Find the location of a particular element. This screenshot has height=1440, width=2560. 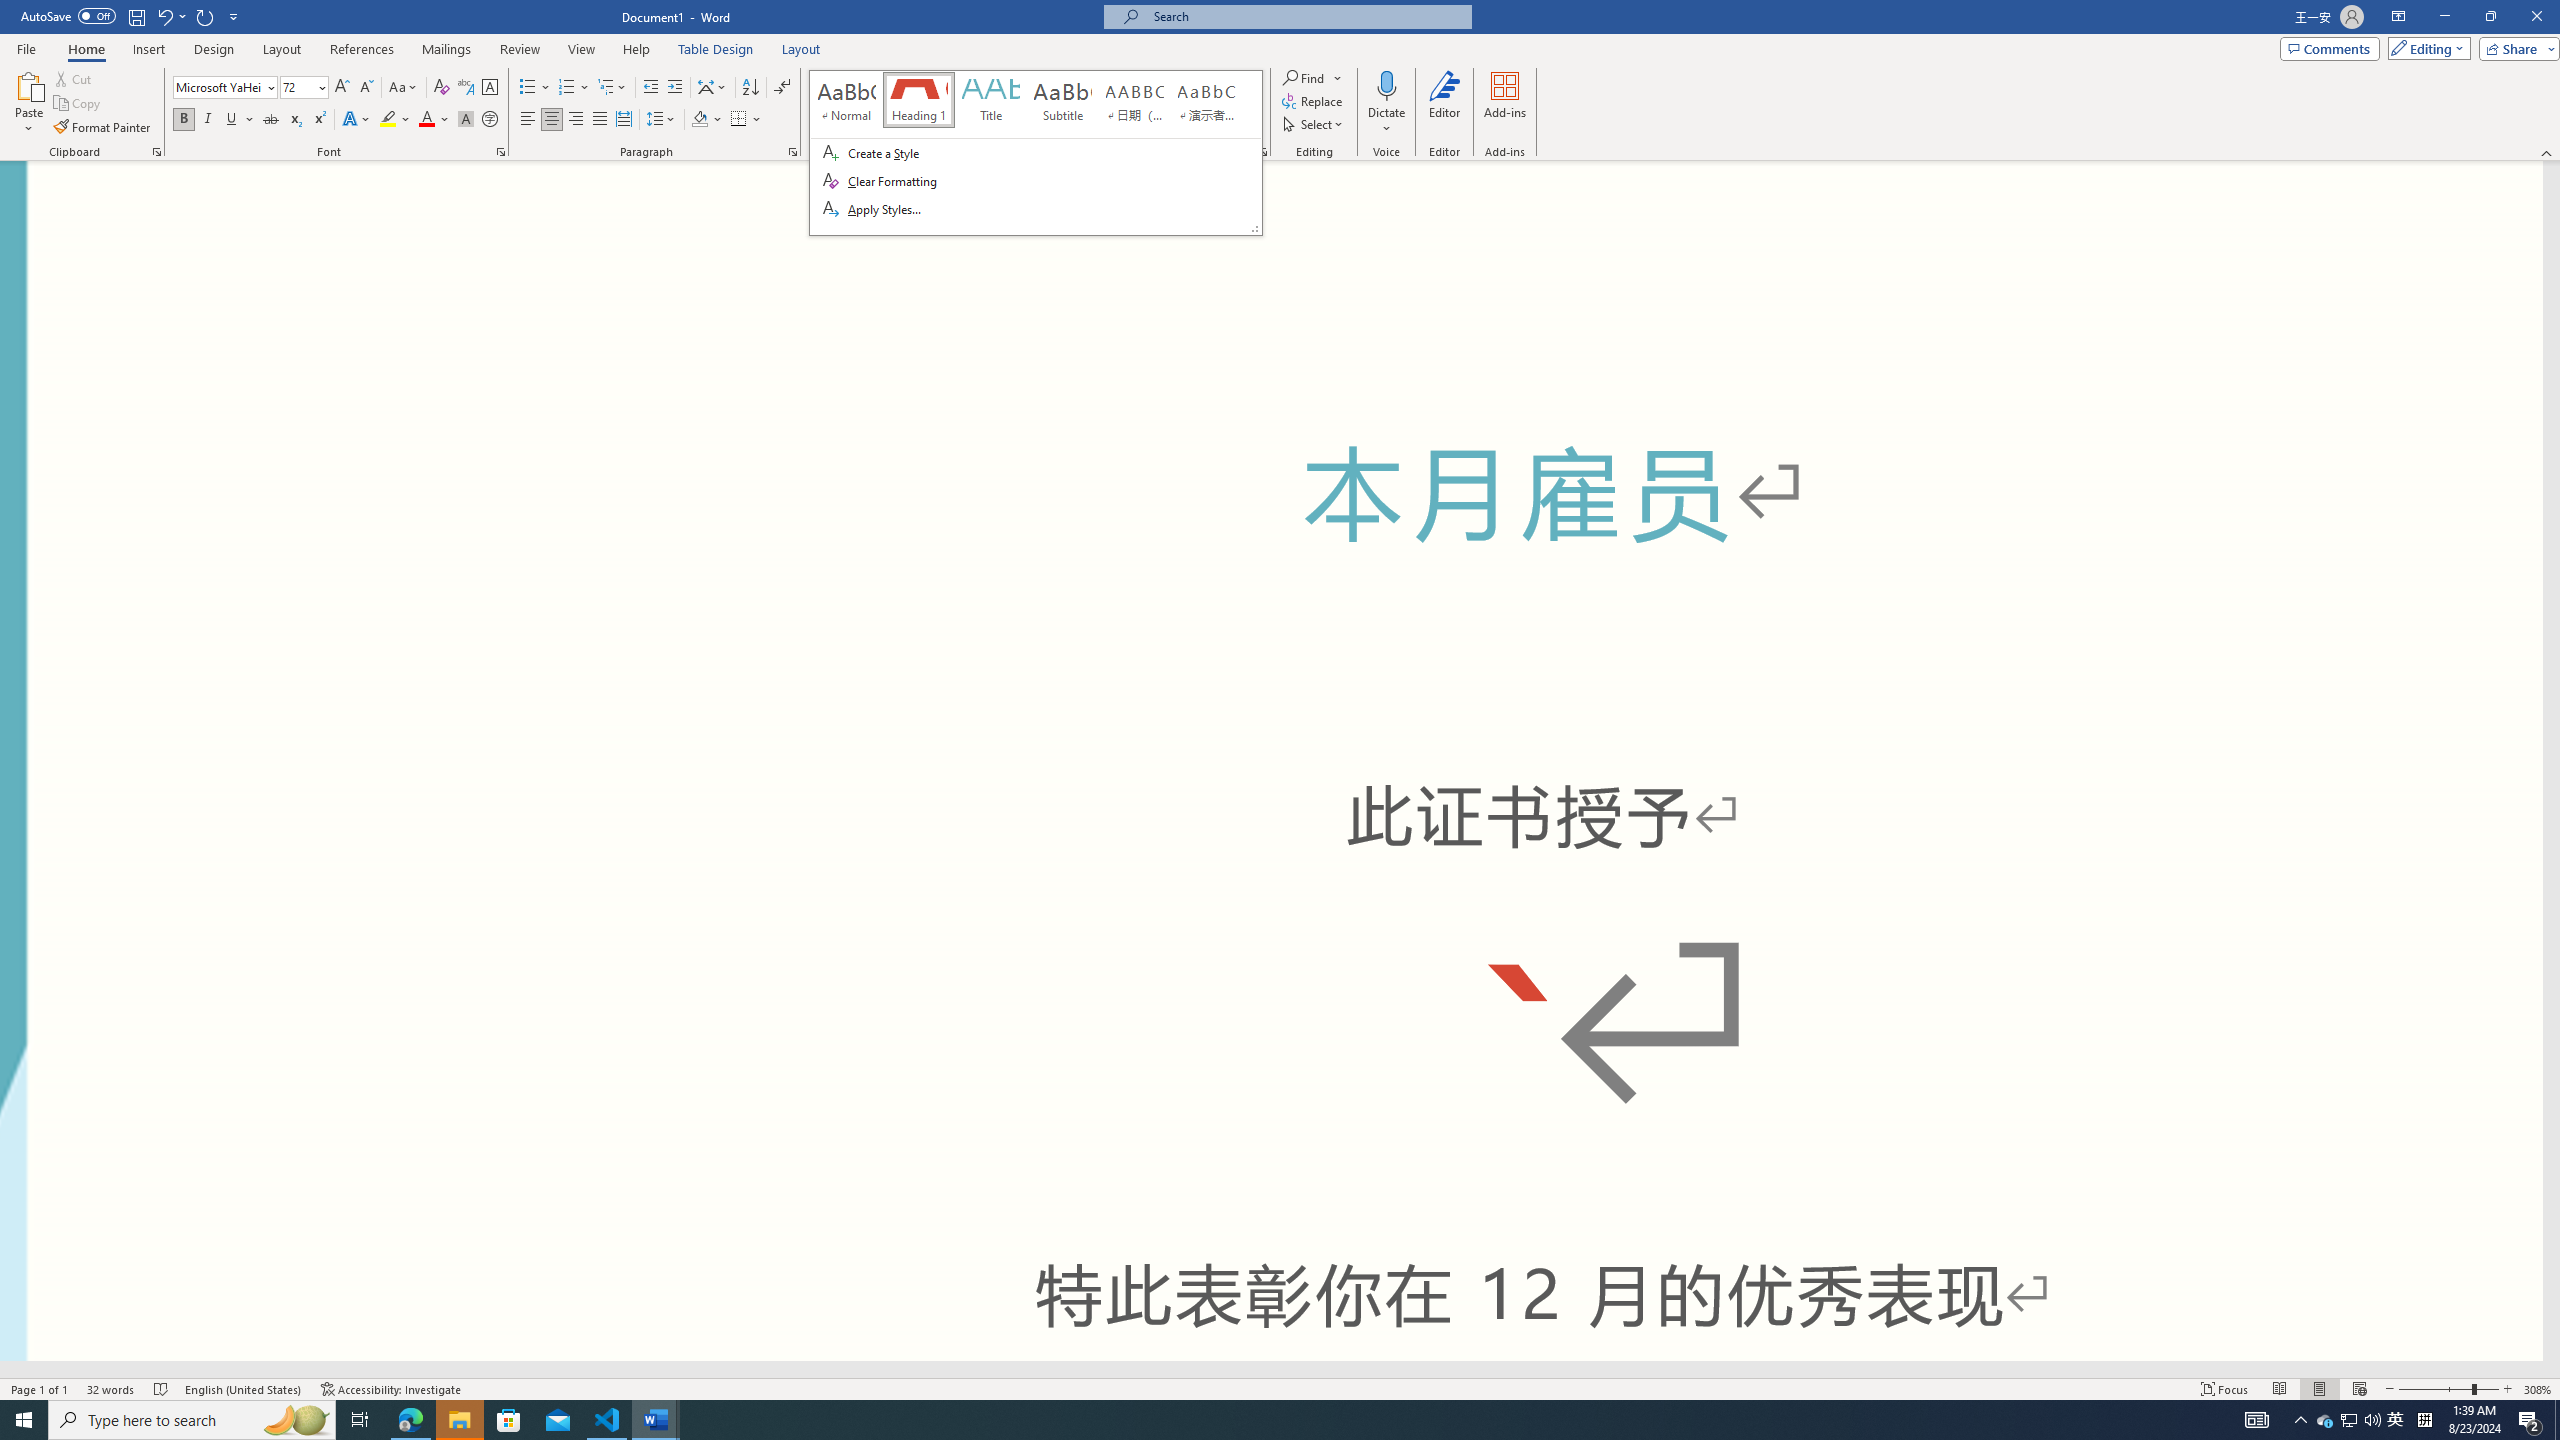

Accessibility Checker Accessibility: Investigate is located at coordinates (392, 1389).